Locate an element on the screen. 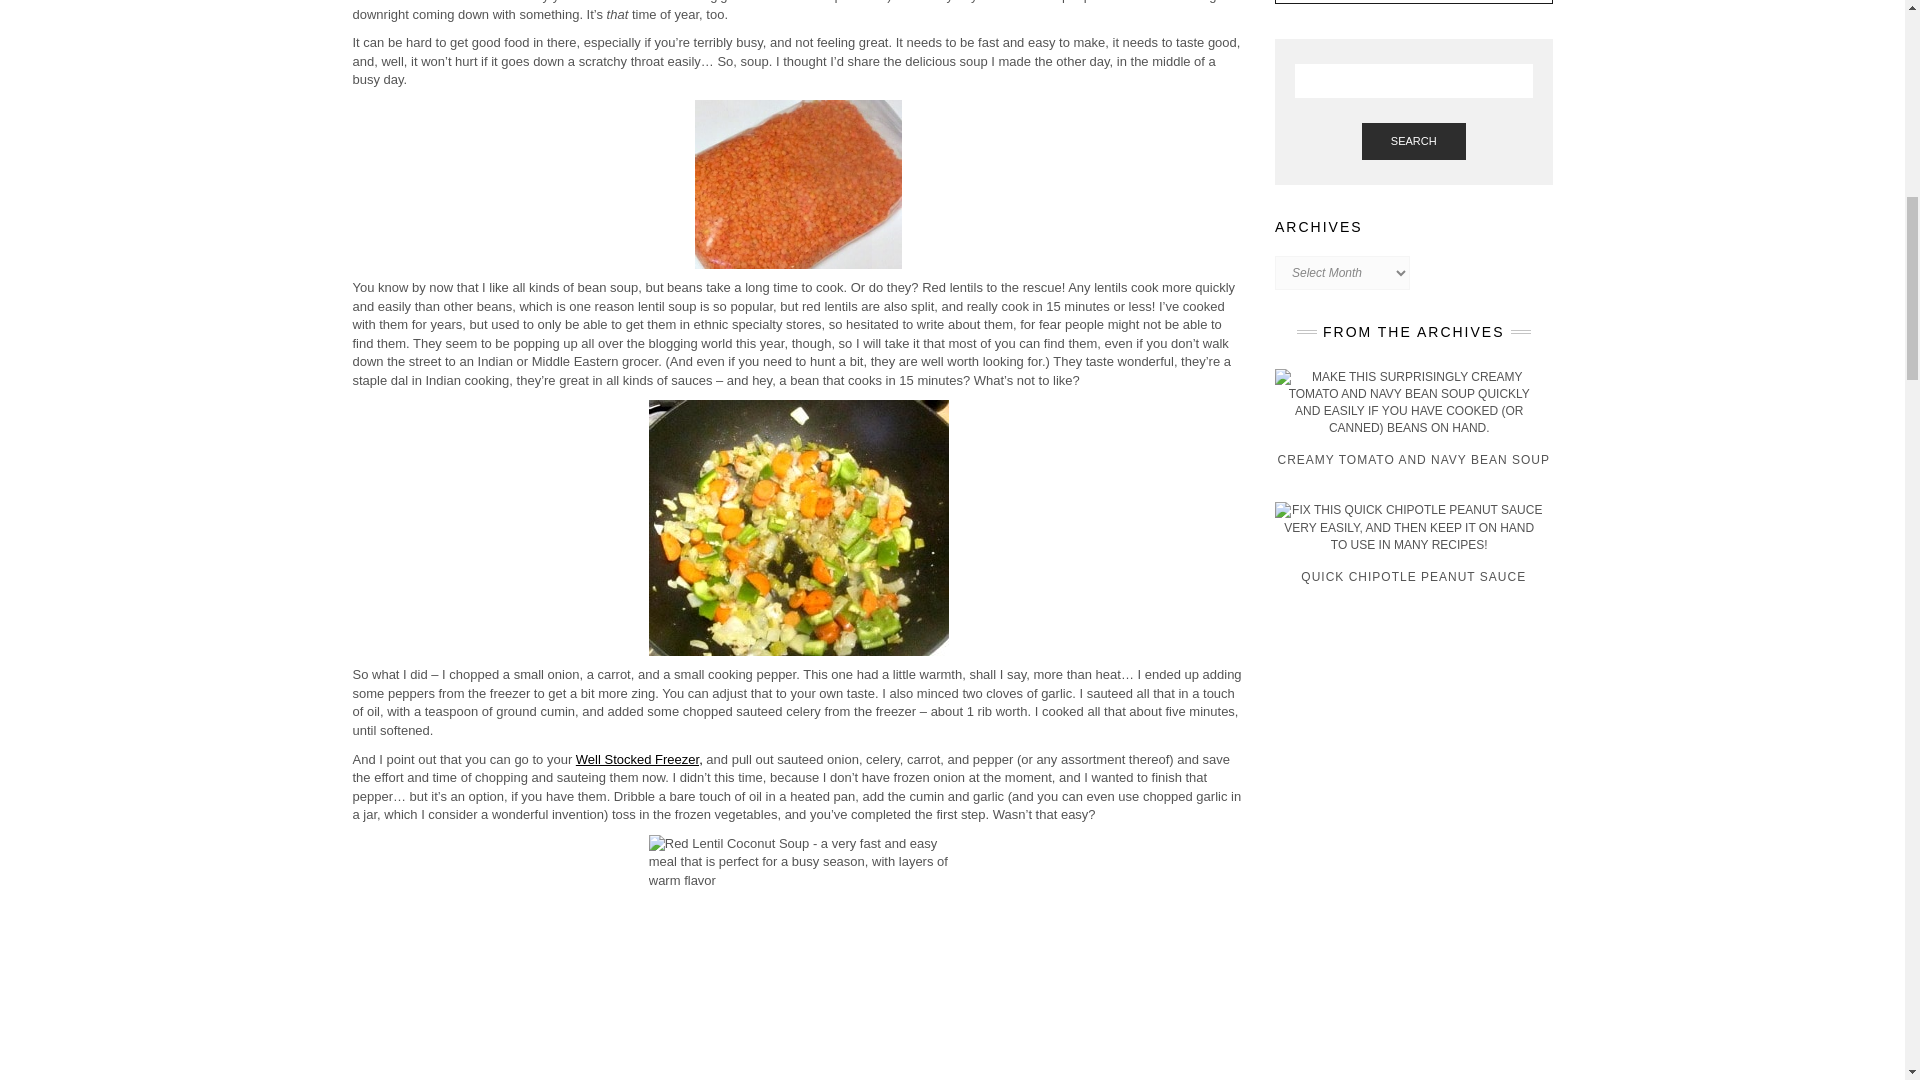  CREAMY TOMATO AND NAVY BEAN SOUP is located at coordinates (1414, 430).